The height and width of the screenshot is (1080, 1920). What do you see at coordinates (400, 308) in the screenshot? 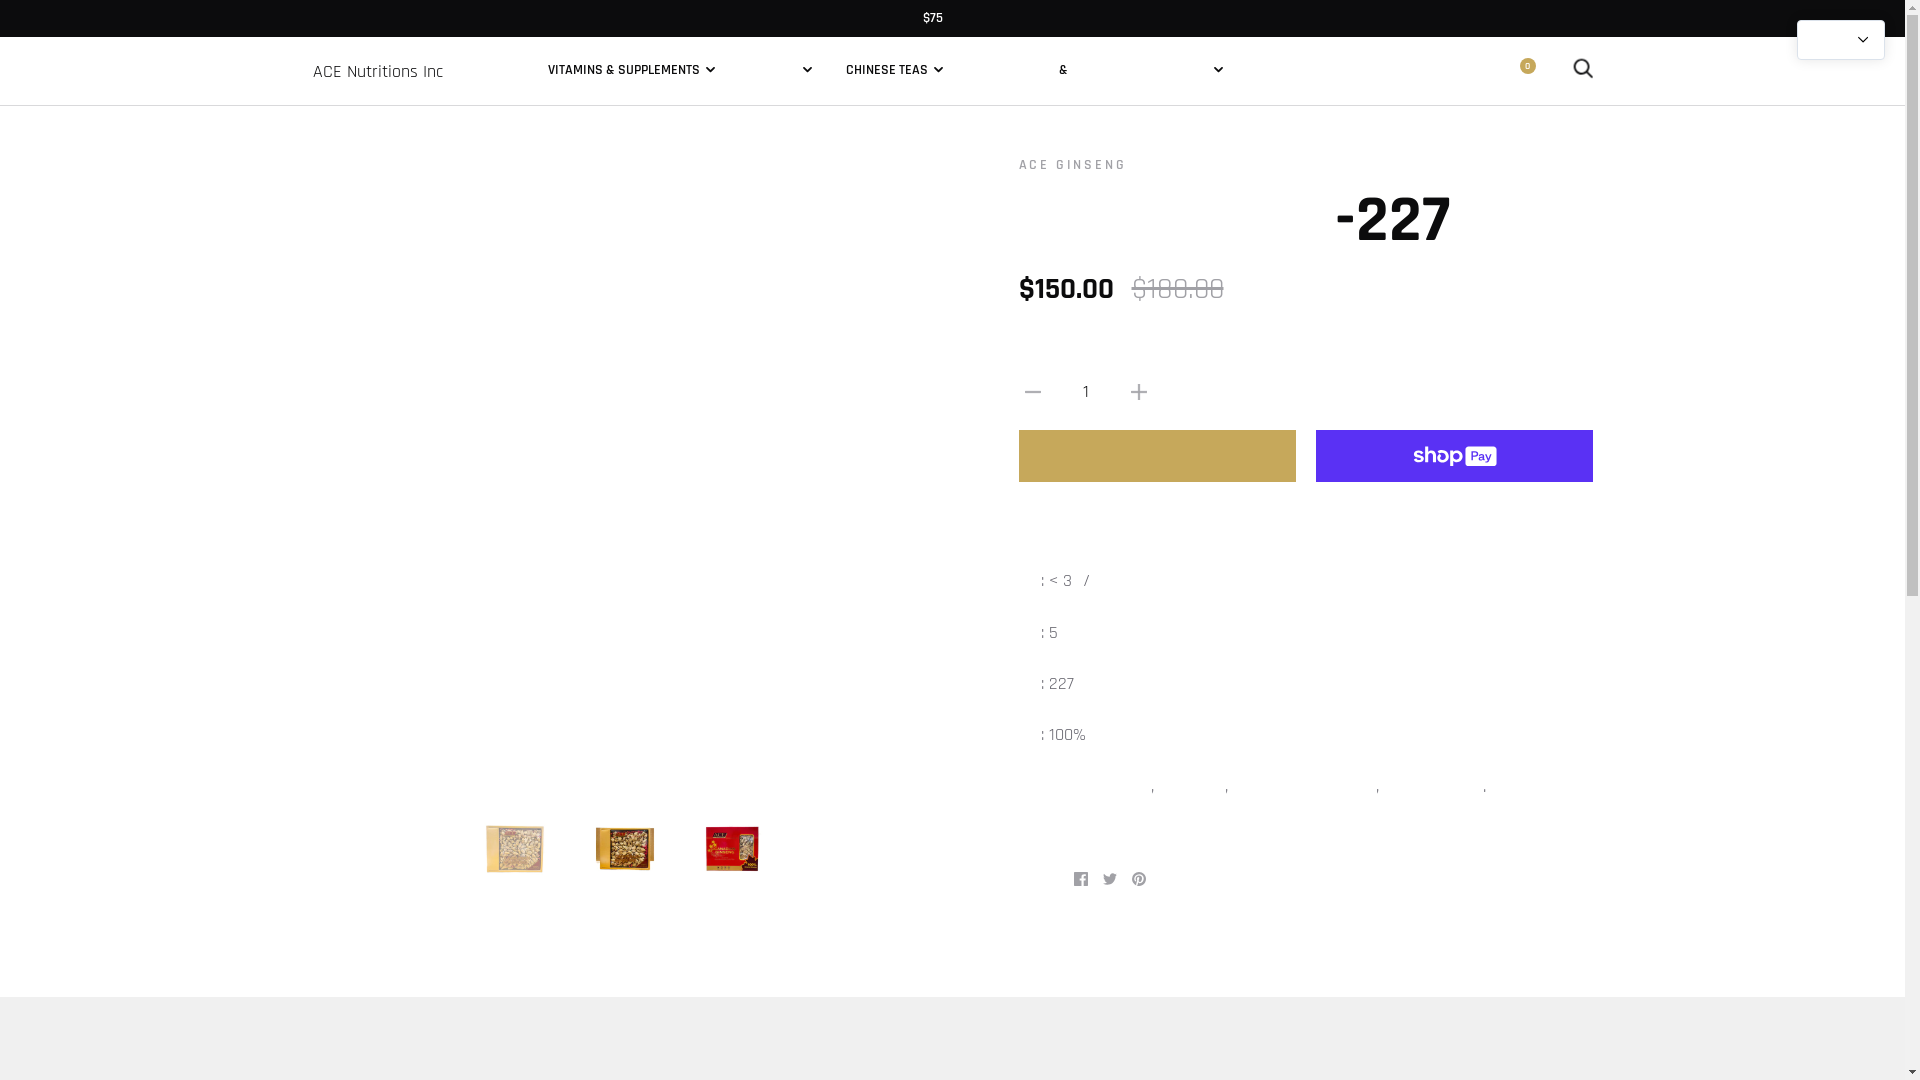
I see `MKD` at bounding box center [400, 308].